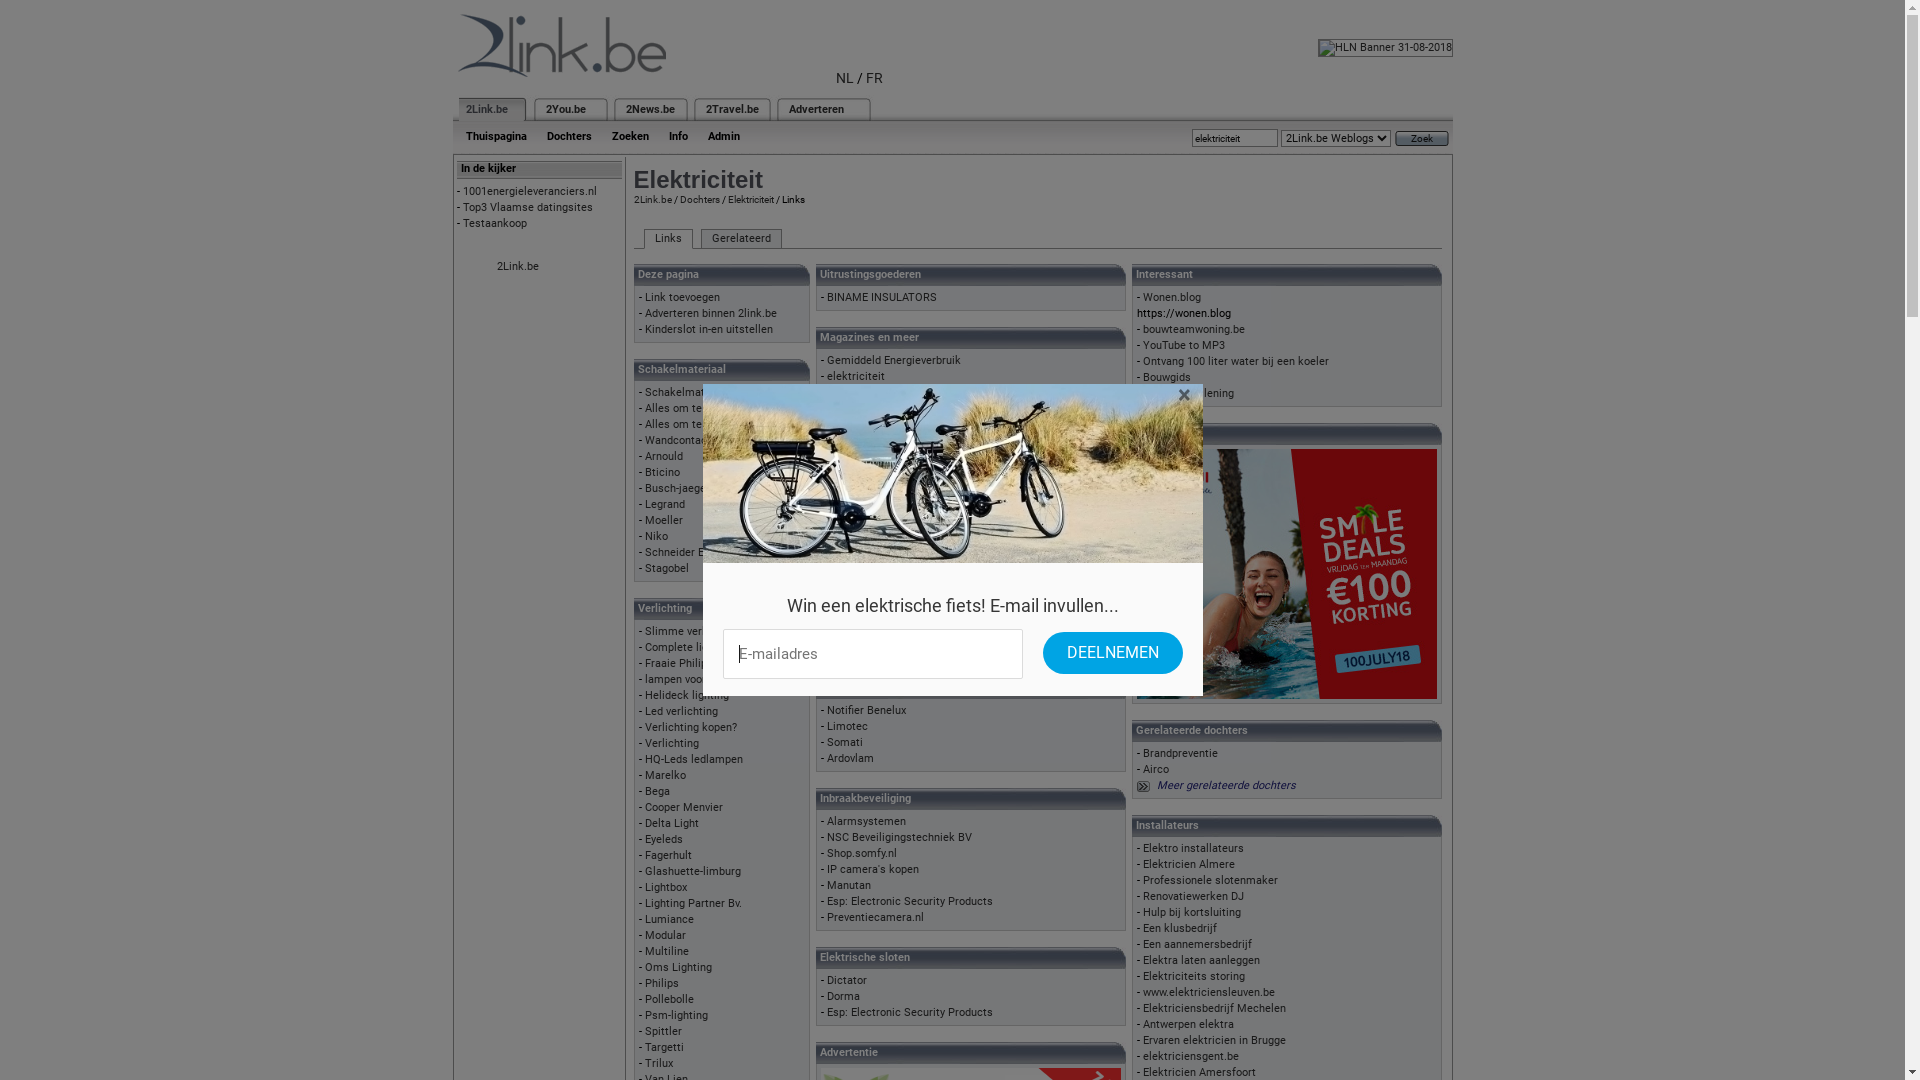 Image resolution: width=1920 pixels, height=1080 pixels. What do you see at coordinates (838, 632) in the screenshot?
I see `Novy` at bounding box center [838, 632].